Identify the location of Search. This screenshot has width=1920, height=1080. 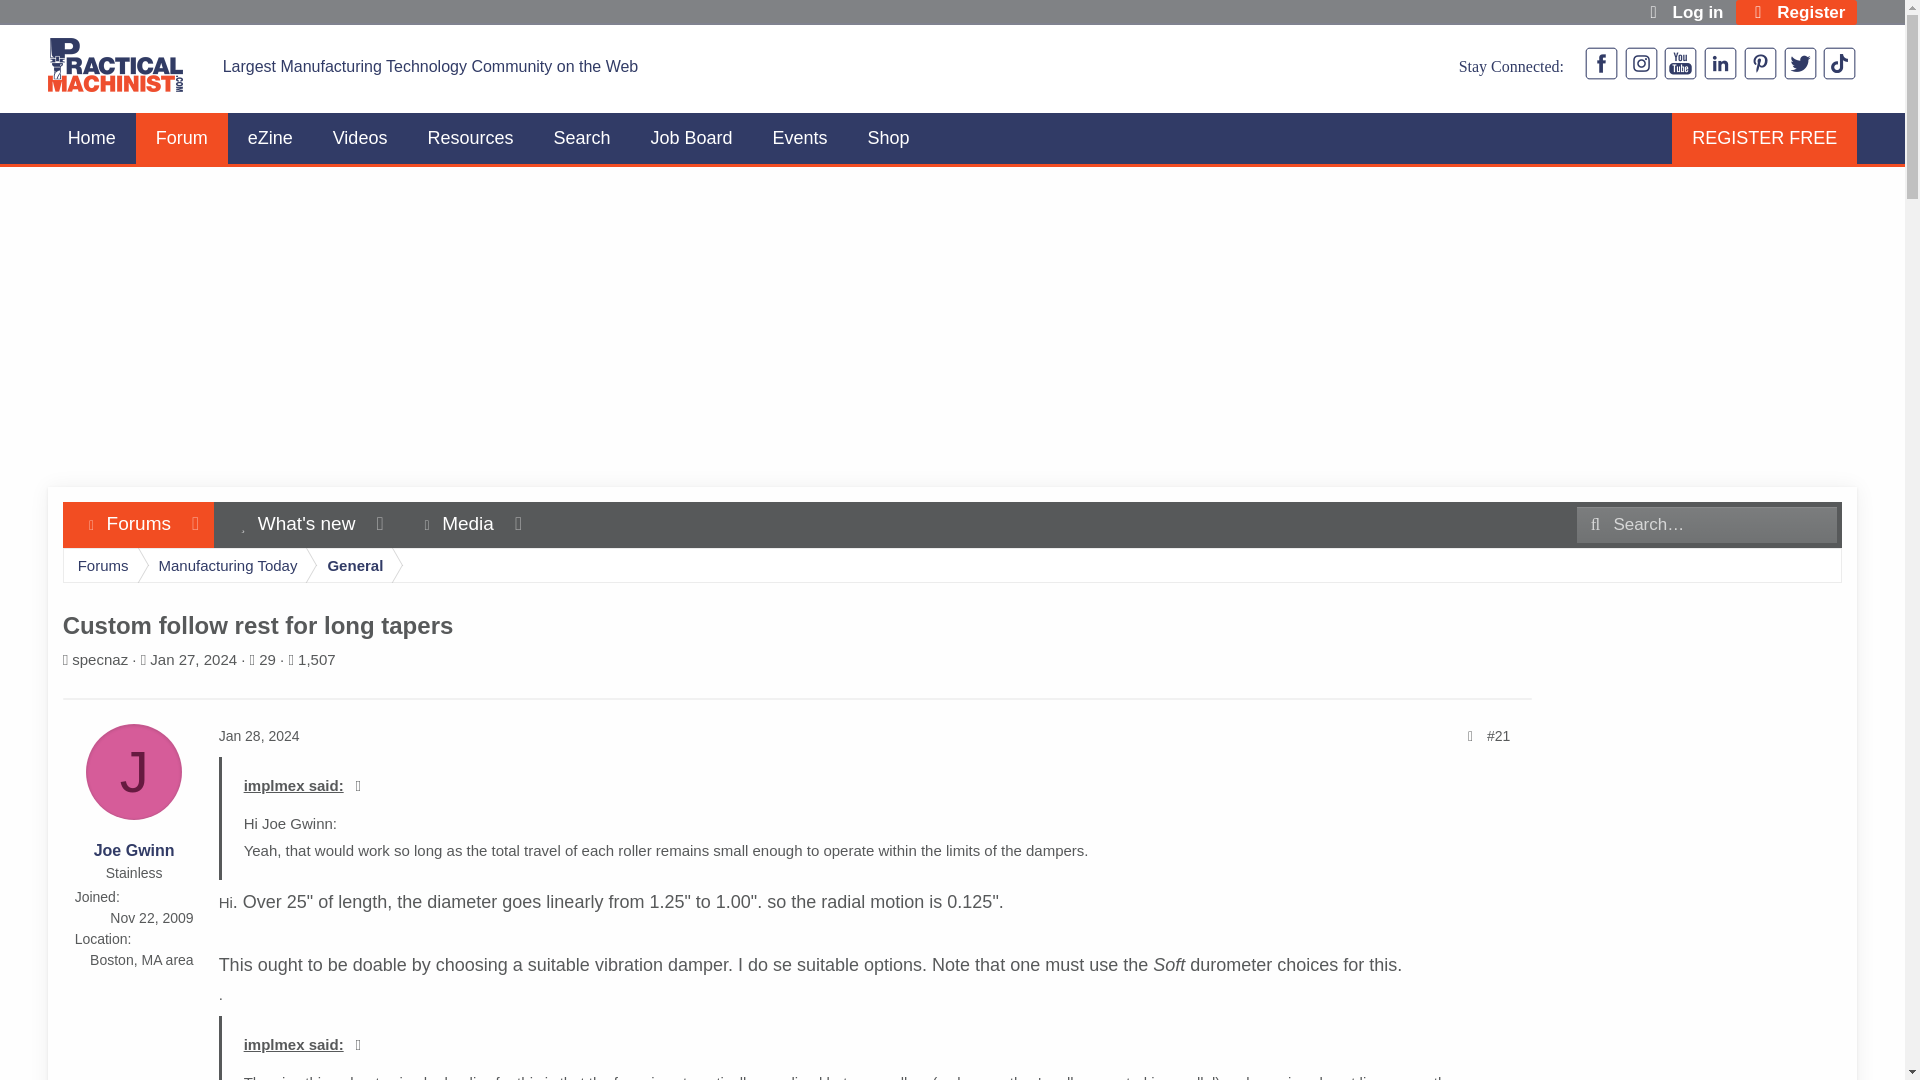
(1796, 12).